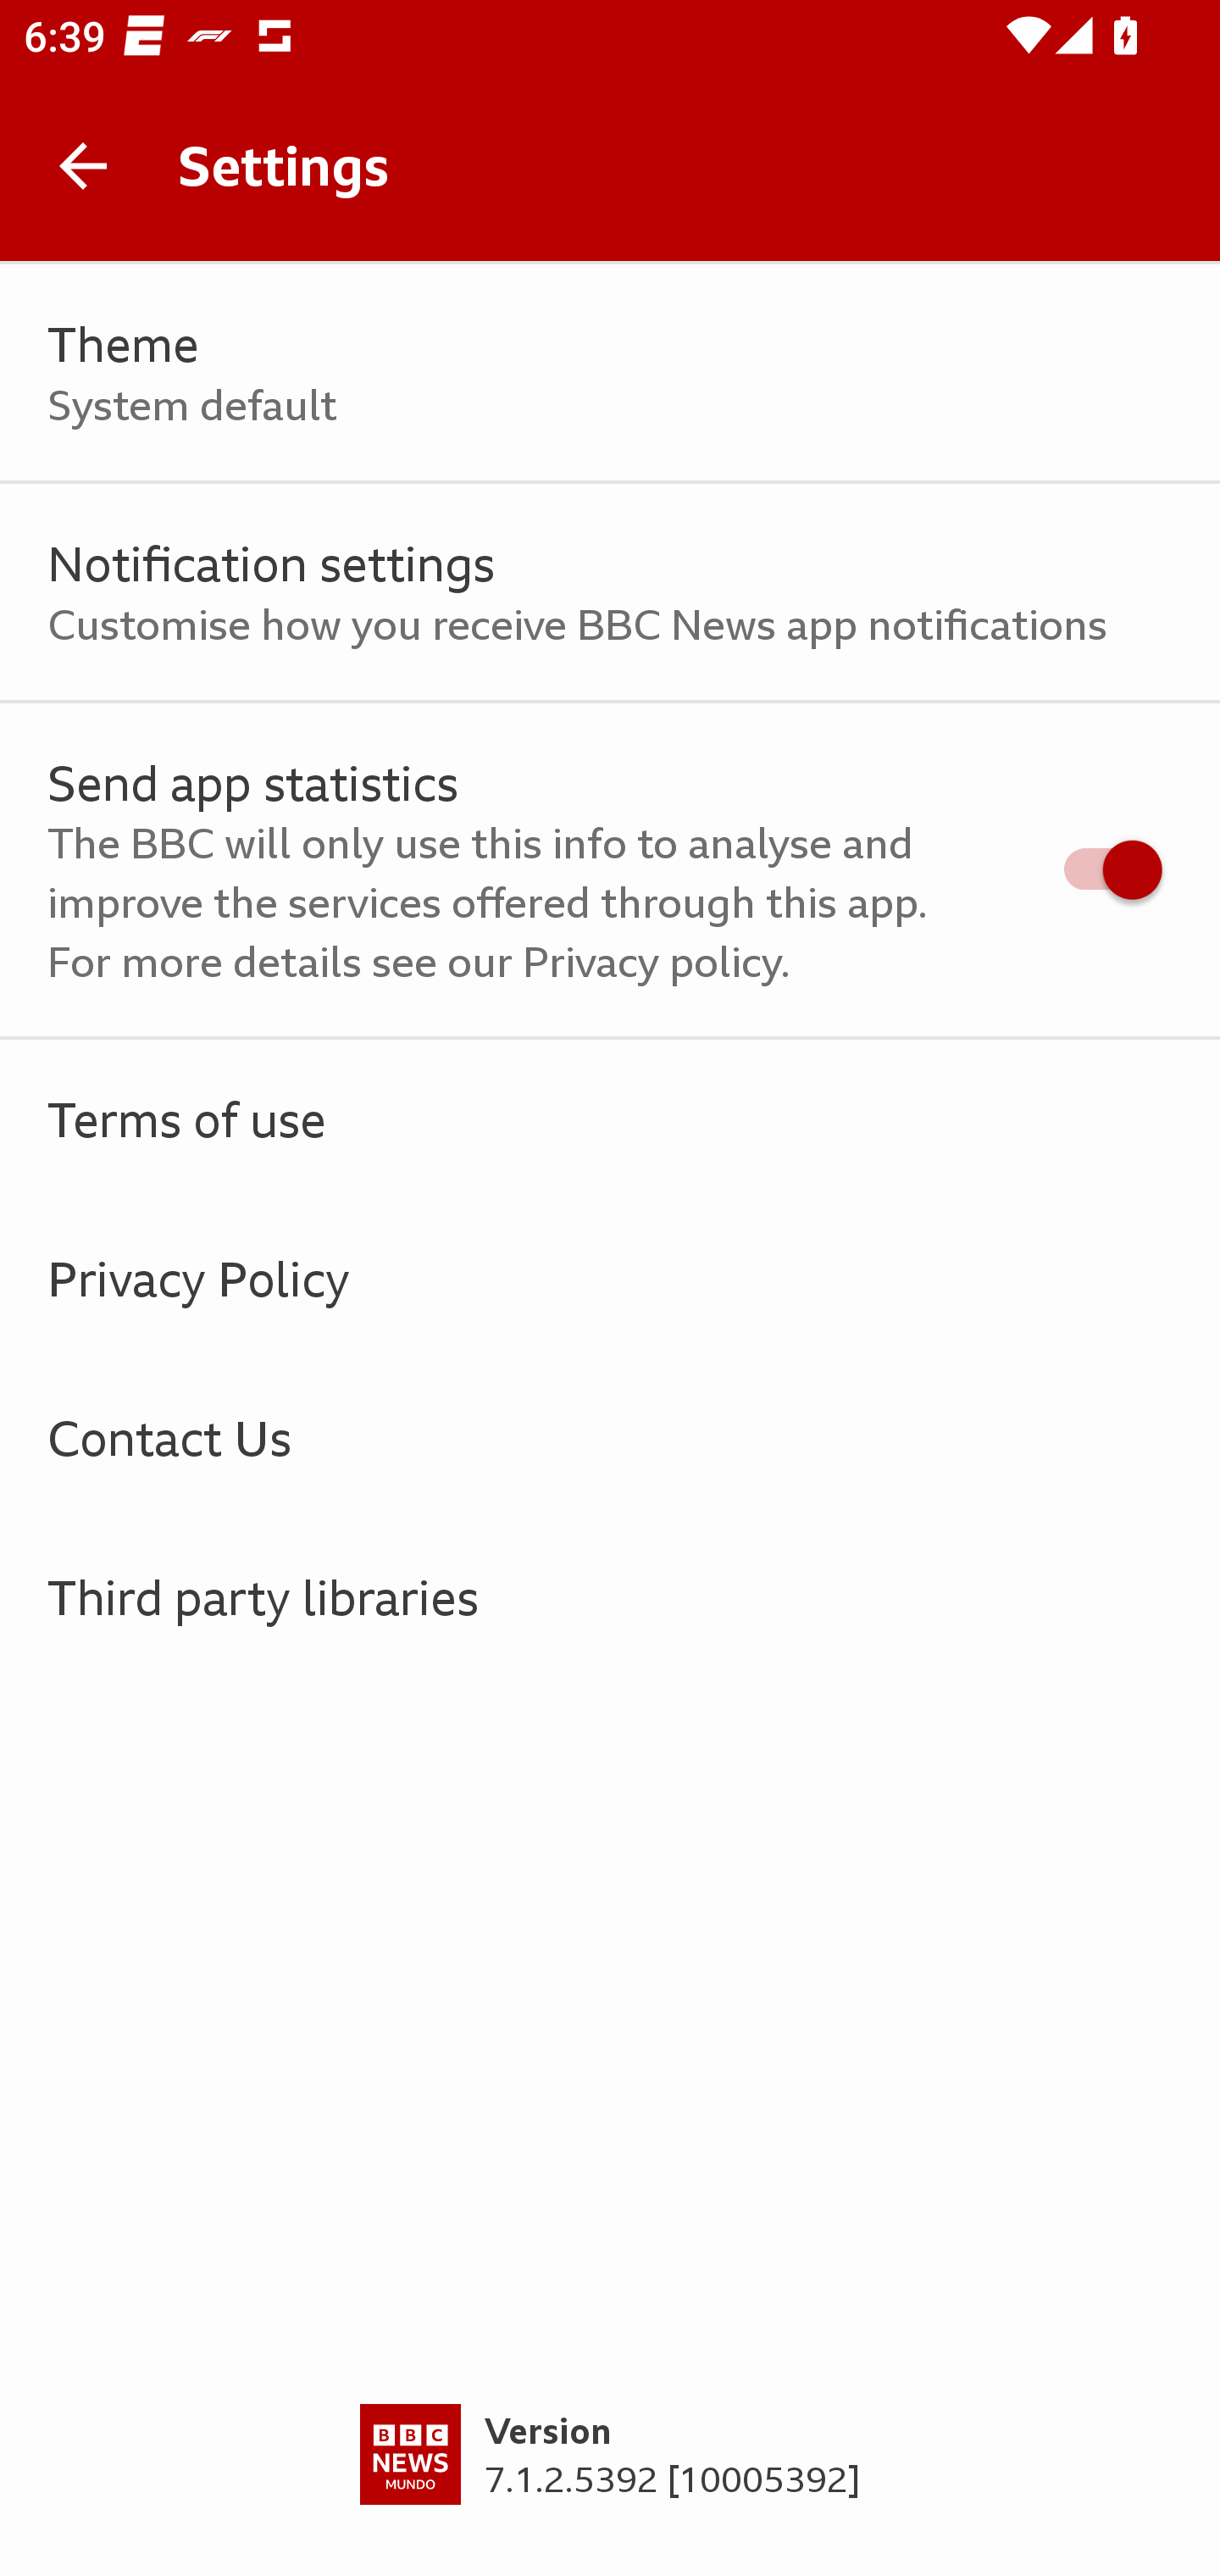 This screenshot has width=1220, height=2576. I want to click on Version 7.1.2.5392 [10005392], so click(610, 2490).